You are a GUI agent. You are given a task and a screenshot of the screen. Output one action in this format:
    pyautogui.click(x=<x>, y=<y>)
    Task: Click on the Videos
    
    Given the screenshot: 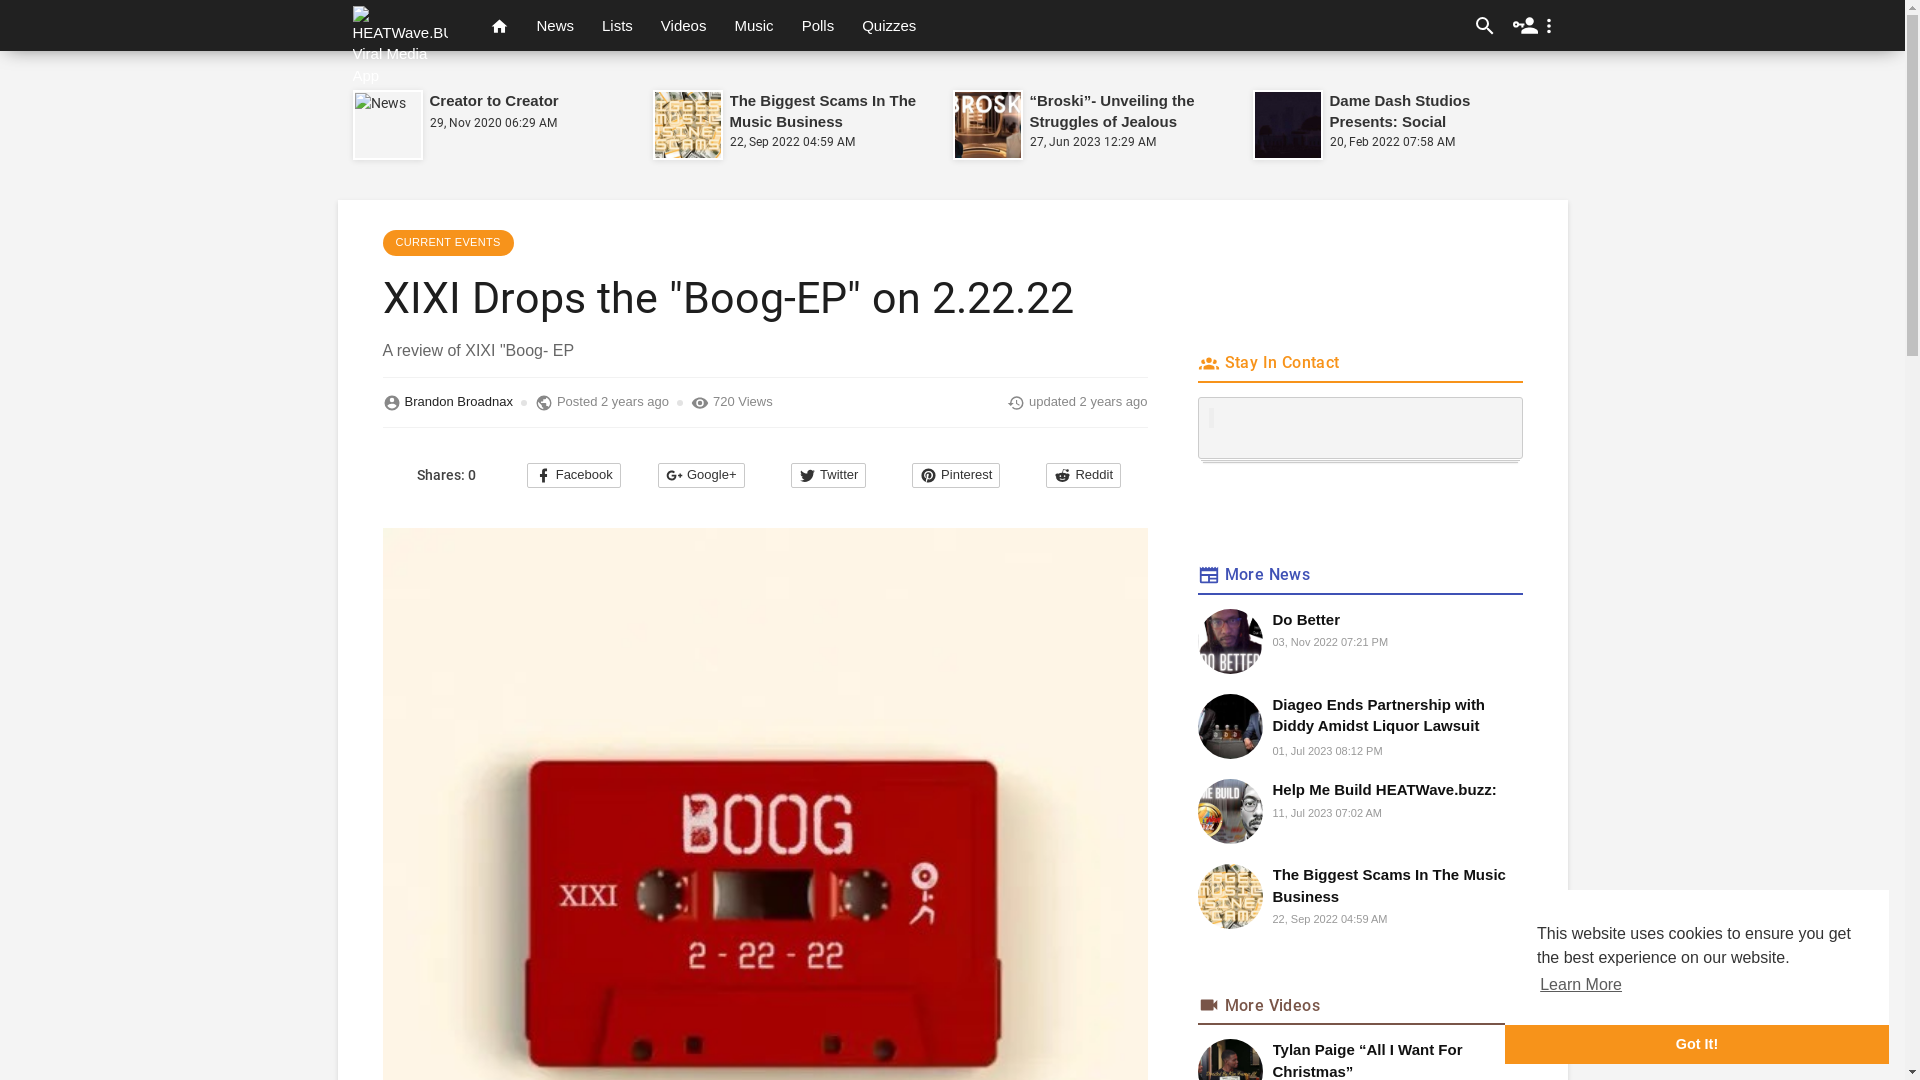 What is the action you would take?
    pyautogui.click(x=684, y=26)
    